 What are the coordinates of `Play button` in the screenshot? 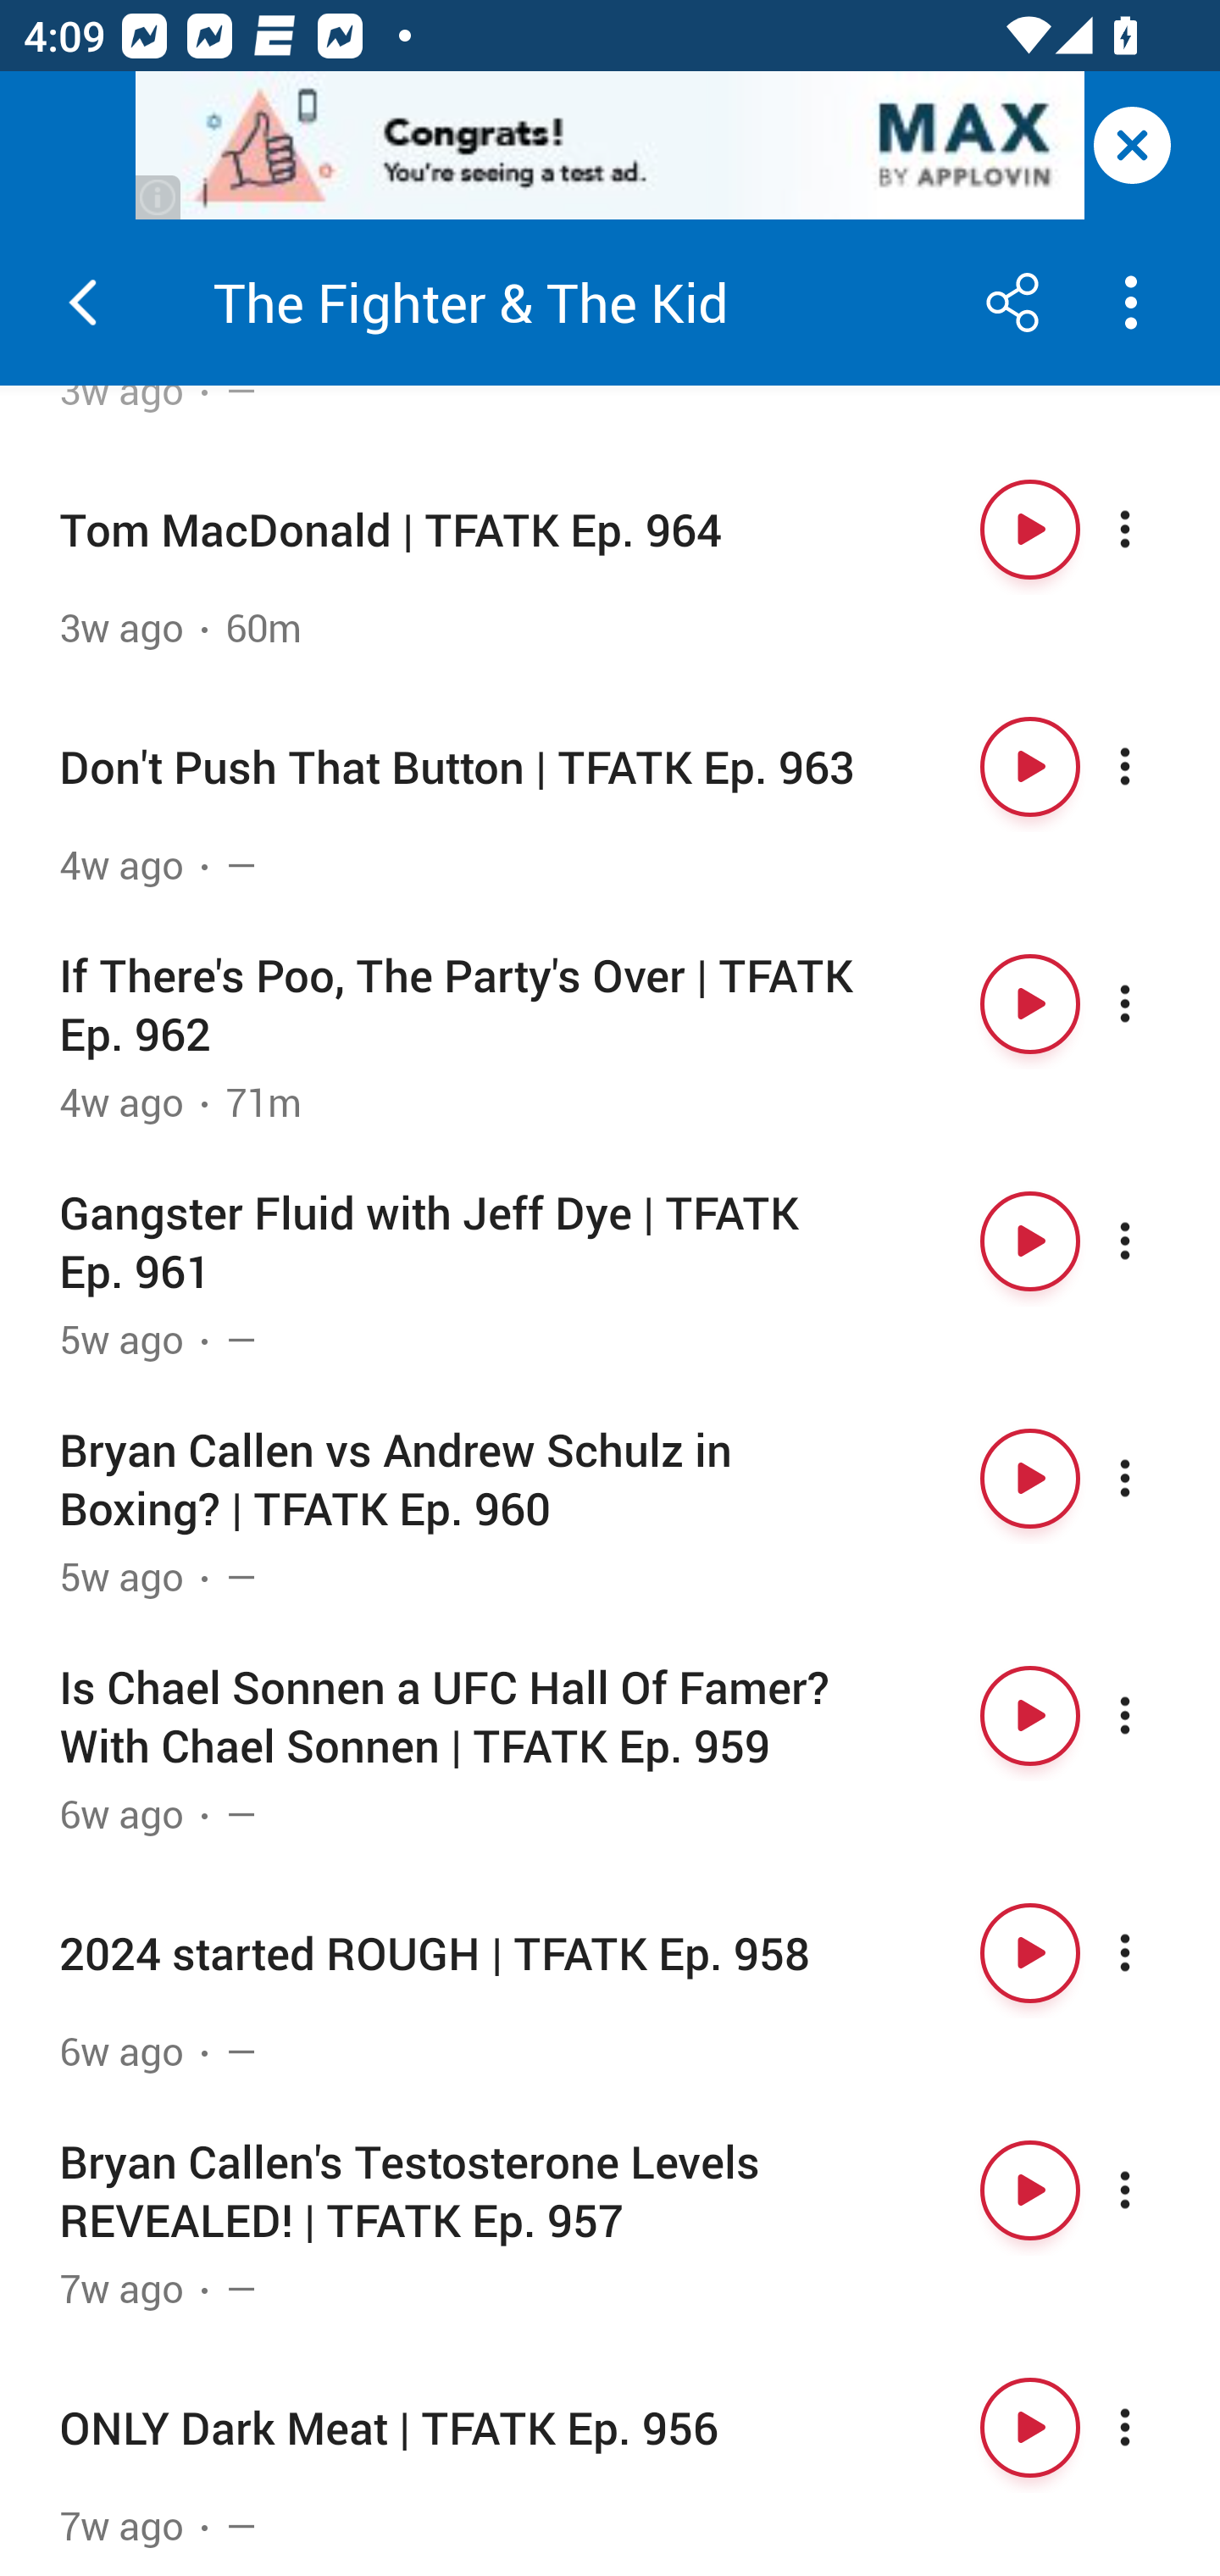 It's located at (1030, 1715).